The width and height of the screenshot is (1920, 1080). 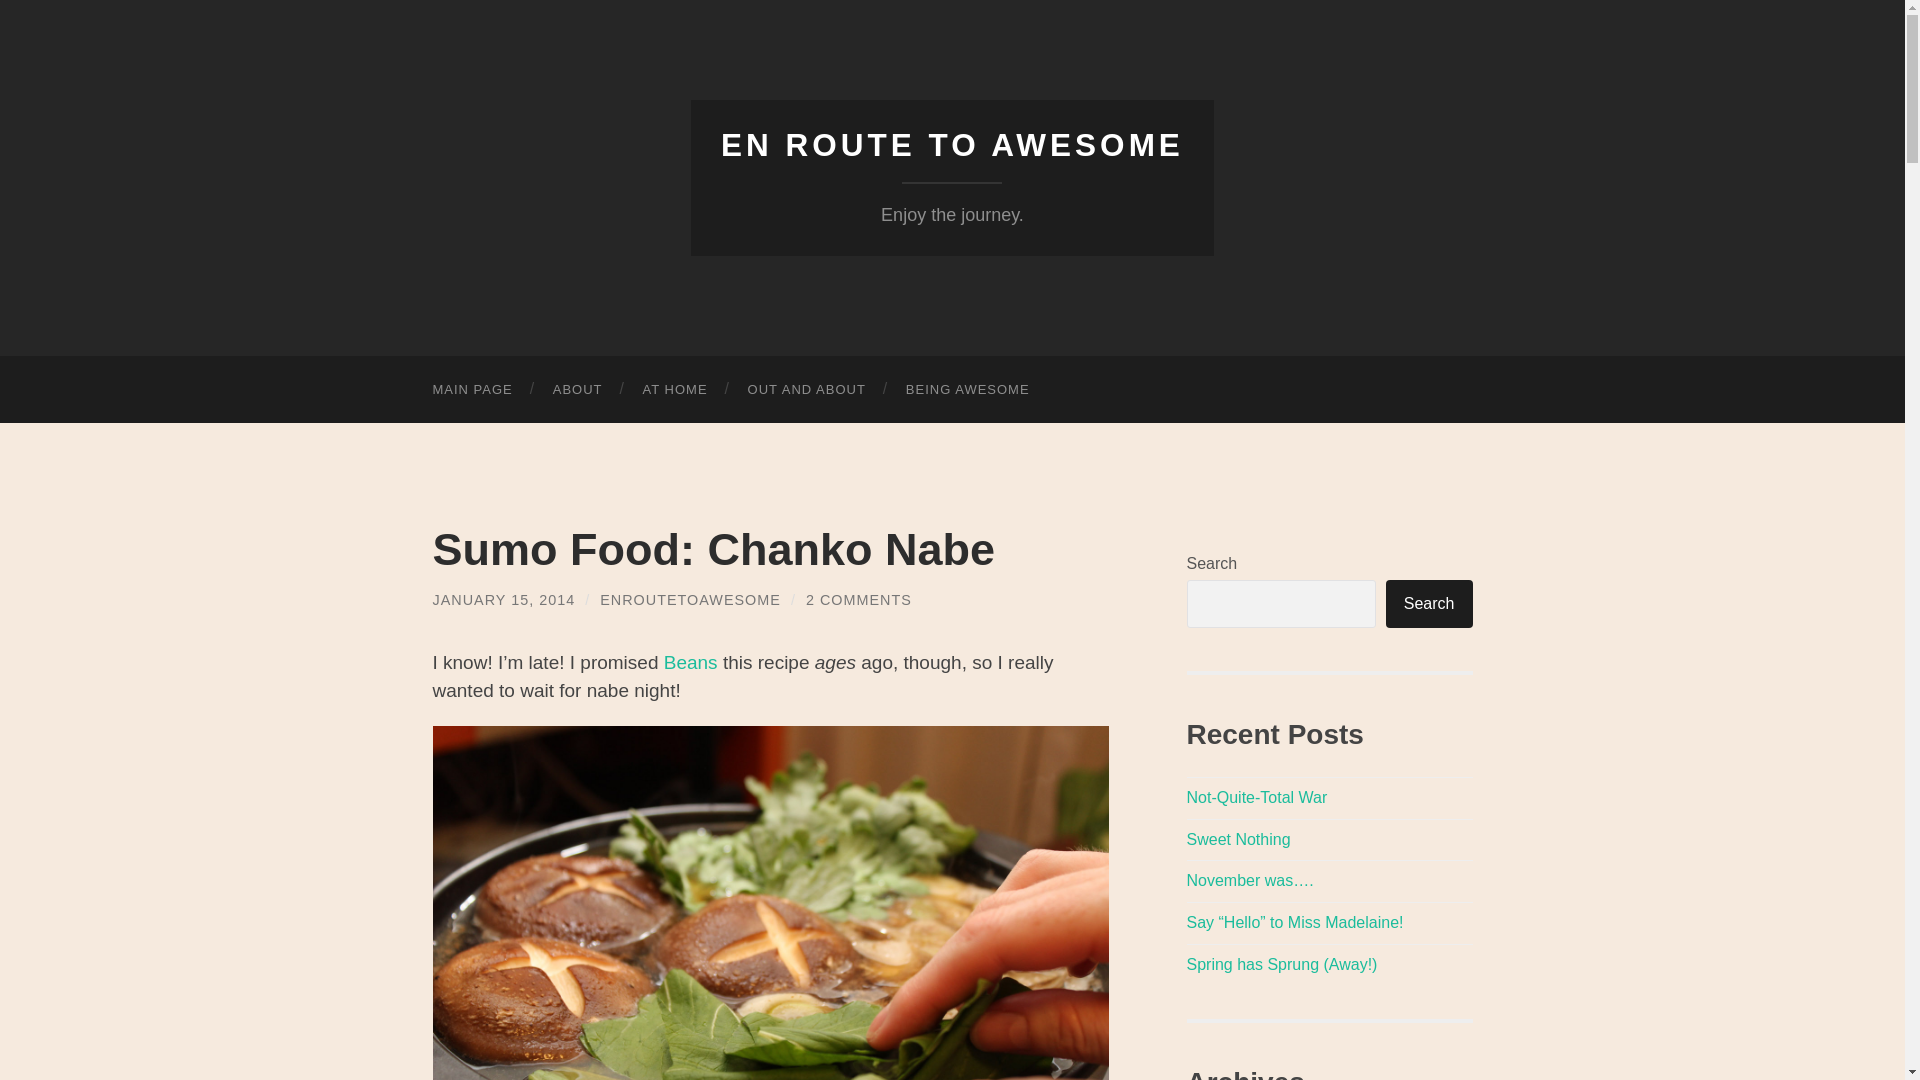 What do you see at coordinates (503, 600) in the screenshot?
I see `JANUARY 15, 2014` at bounding box center [503, 600].